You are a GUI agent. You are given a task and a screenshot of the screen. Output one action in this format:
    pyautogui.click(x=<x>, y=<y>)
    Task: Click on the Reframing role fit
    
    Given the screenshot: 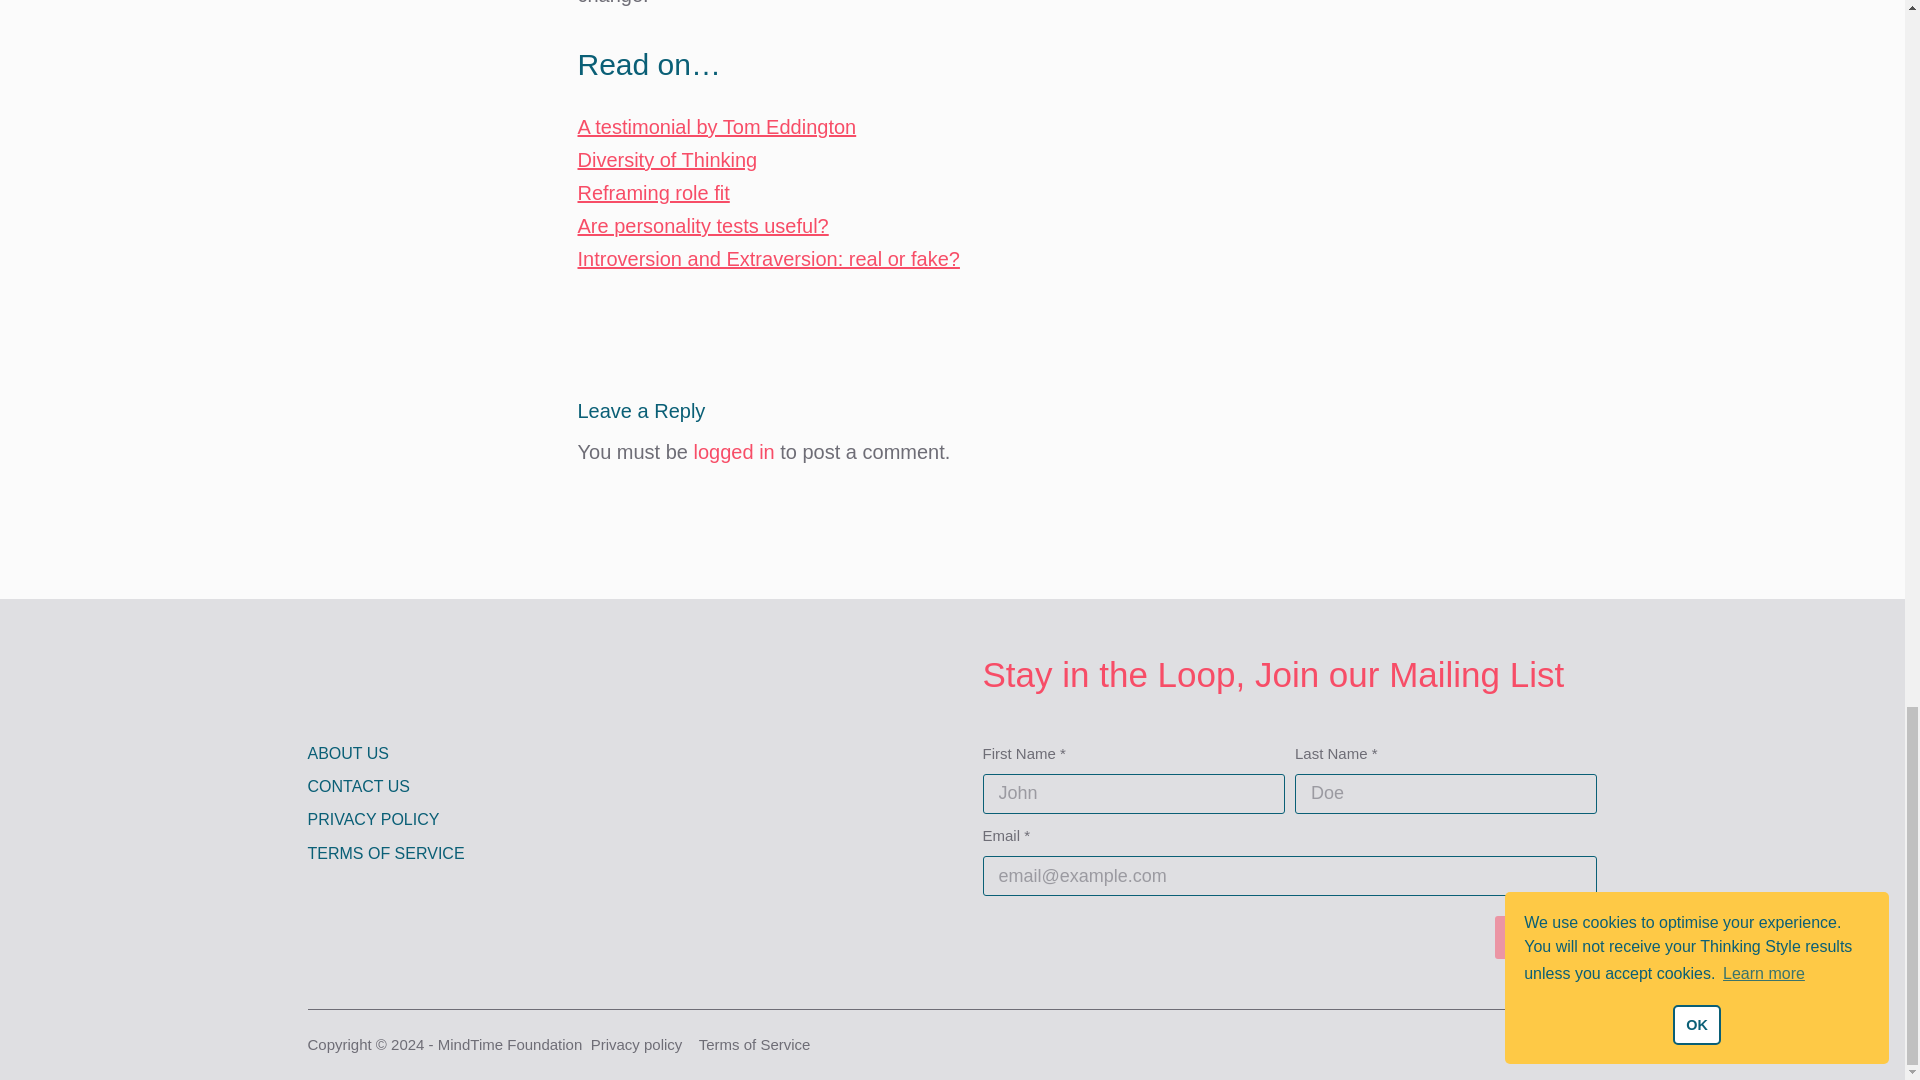 What is the action you would take?
    pyautogui.click(x=653, y=193)
    